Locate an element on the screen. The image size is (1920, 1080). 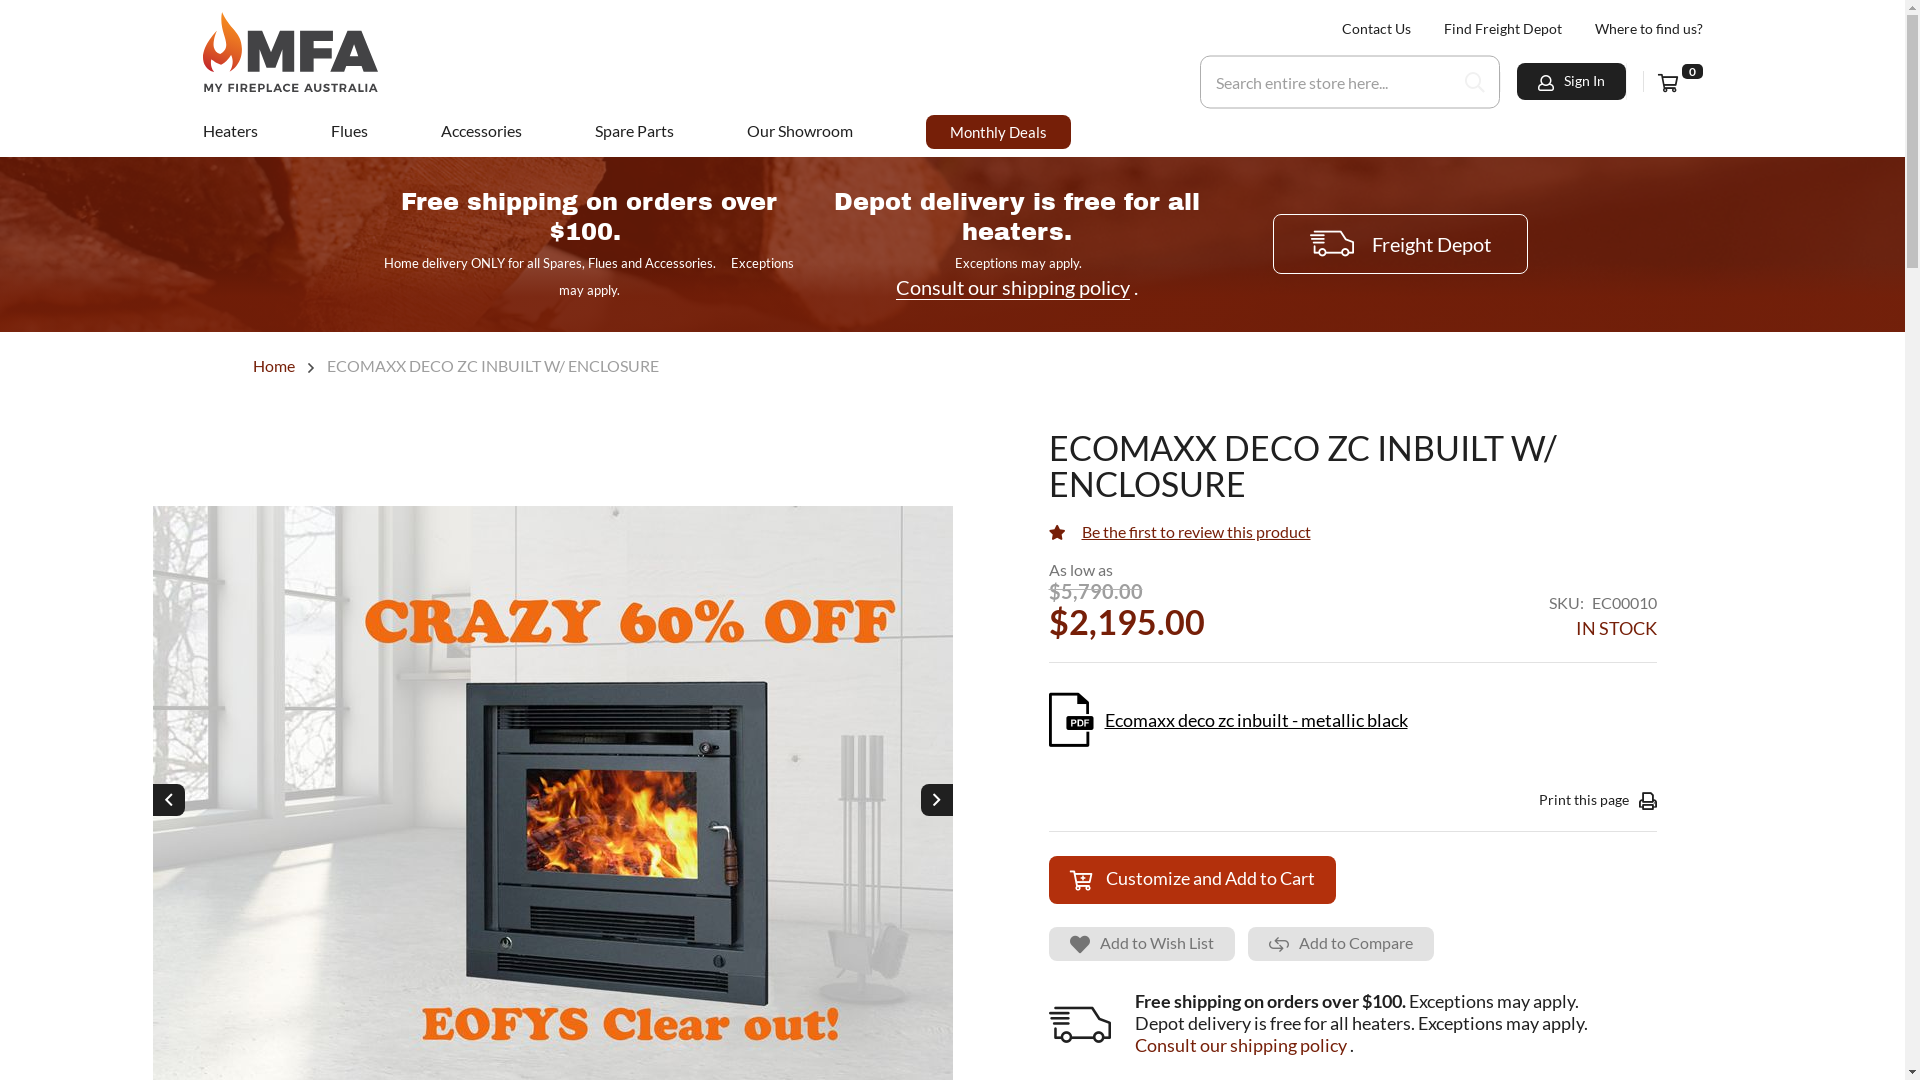
Add to Wish List is located at coordinates (1141, 944).